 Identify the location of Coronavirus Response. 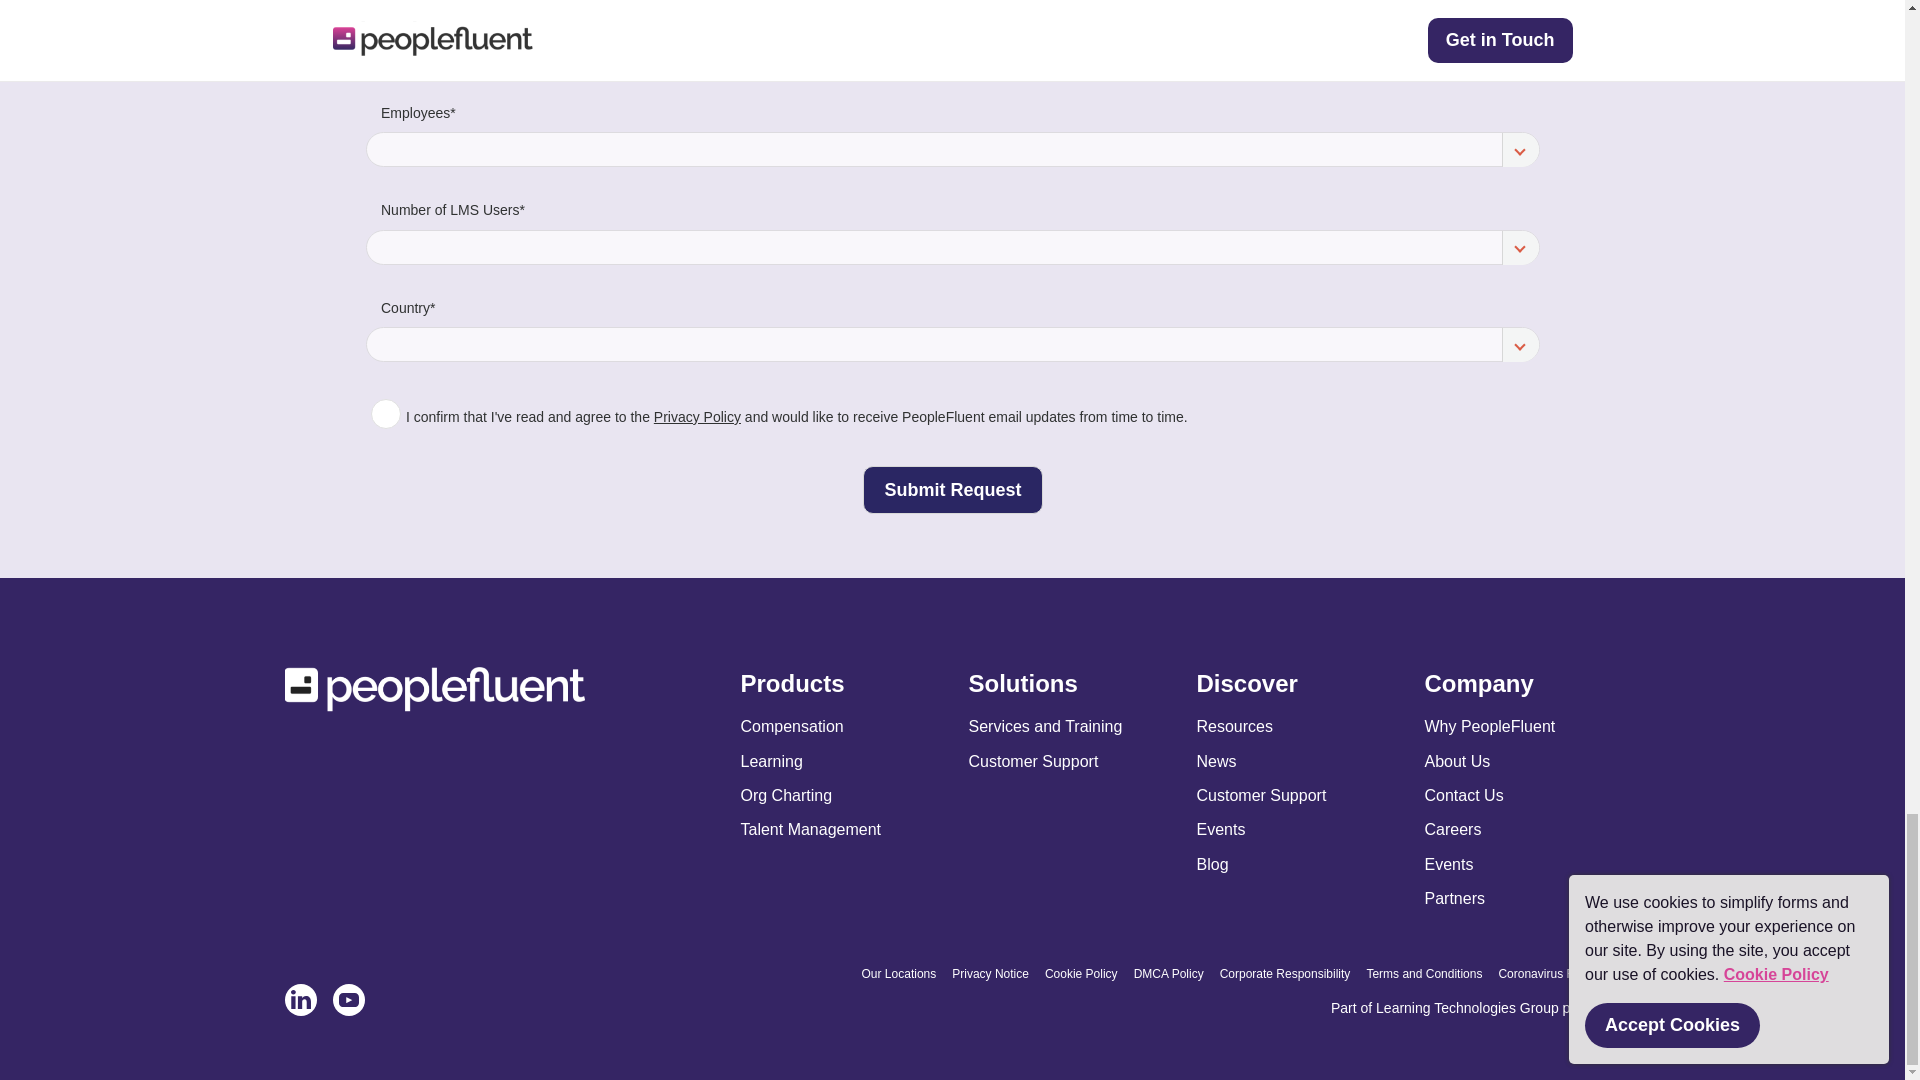
(1558, 973).